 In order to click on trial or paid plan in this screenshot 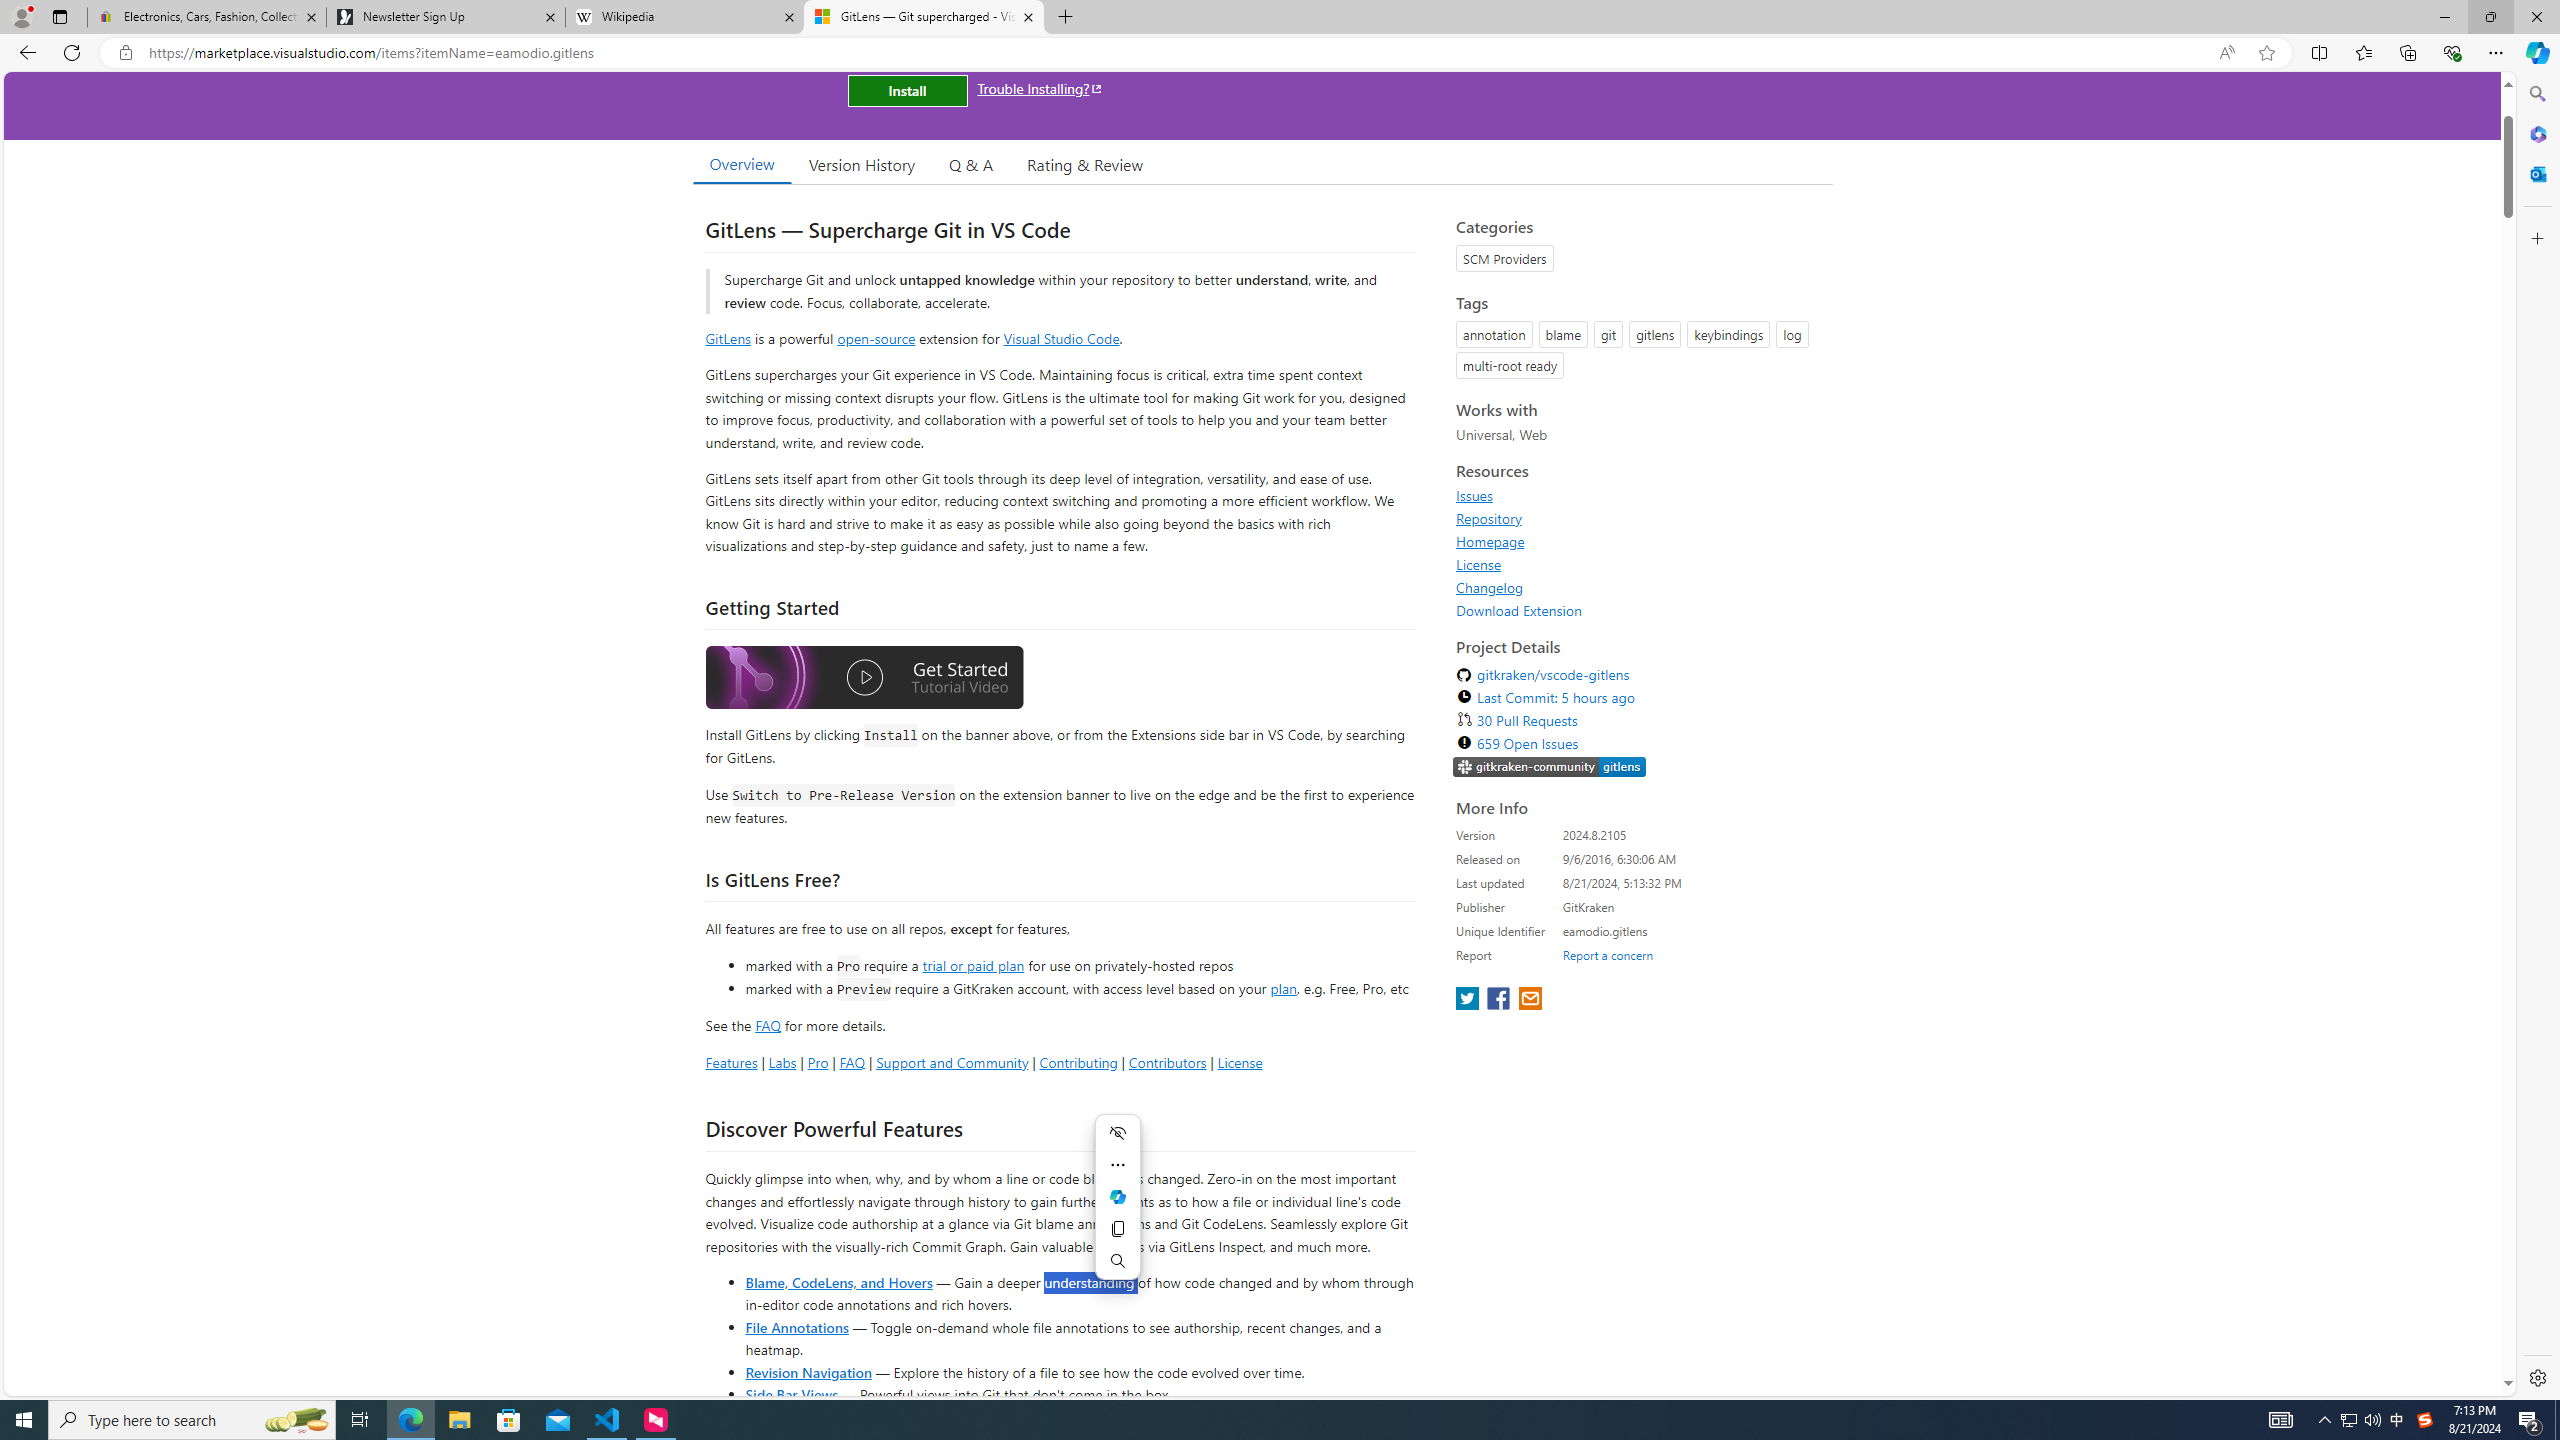, I will do `click(972, 964)`.